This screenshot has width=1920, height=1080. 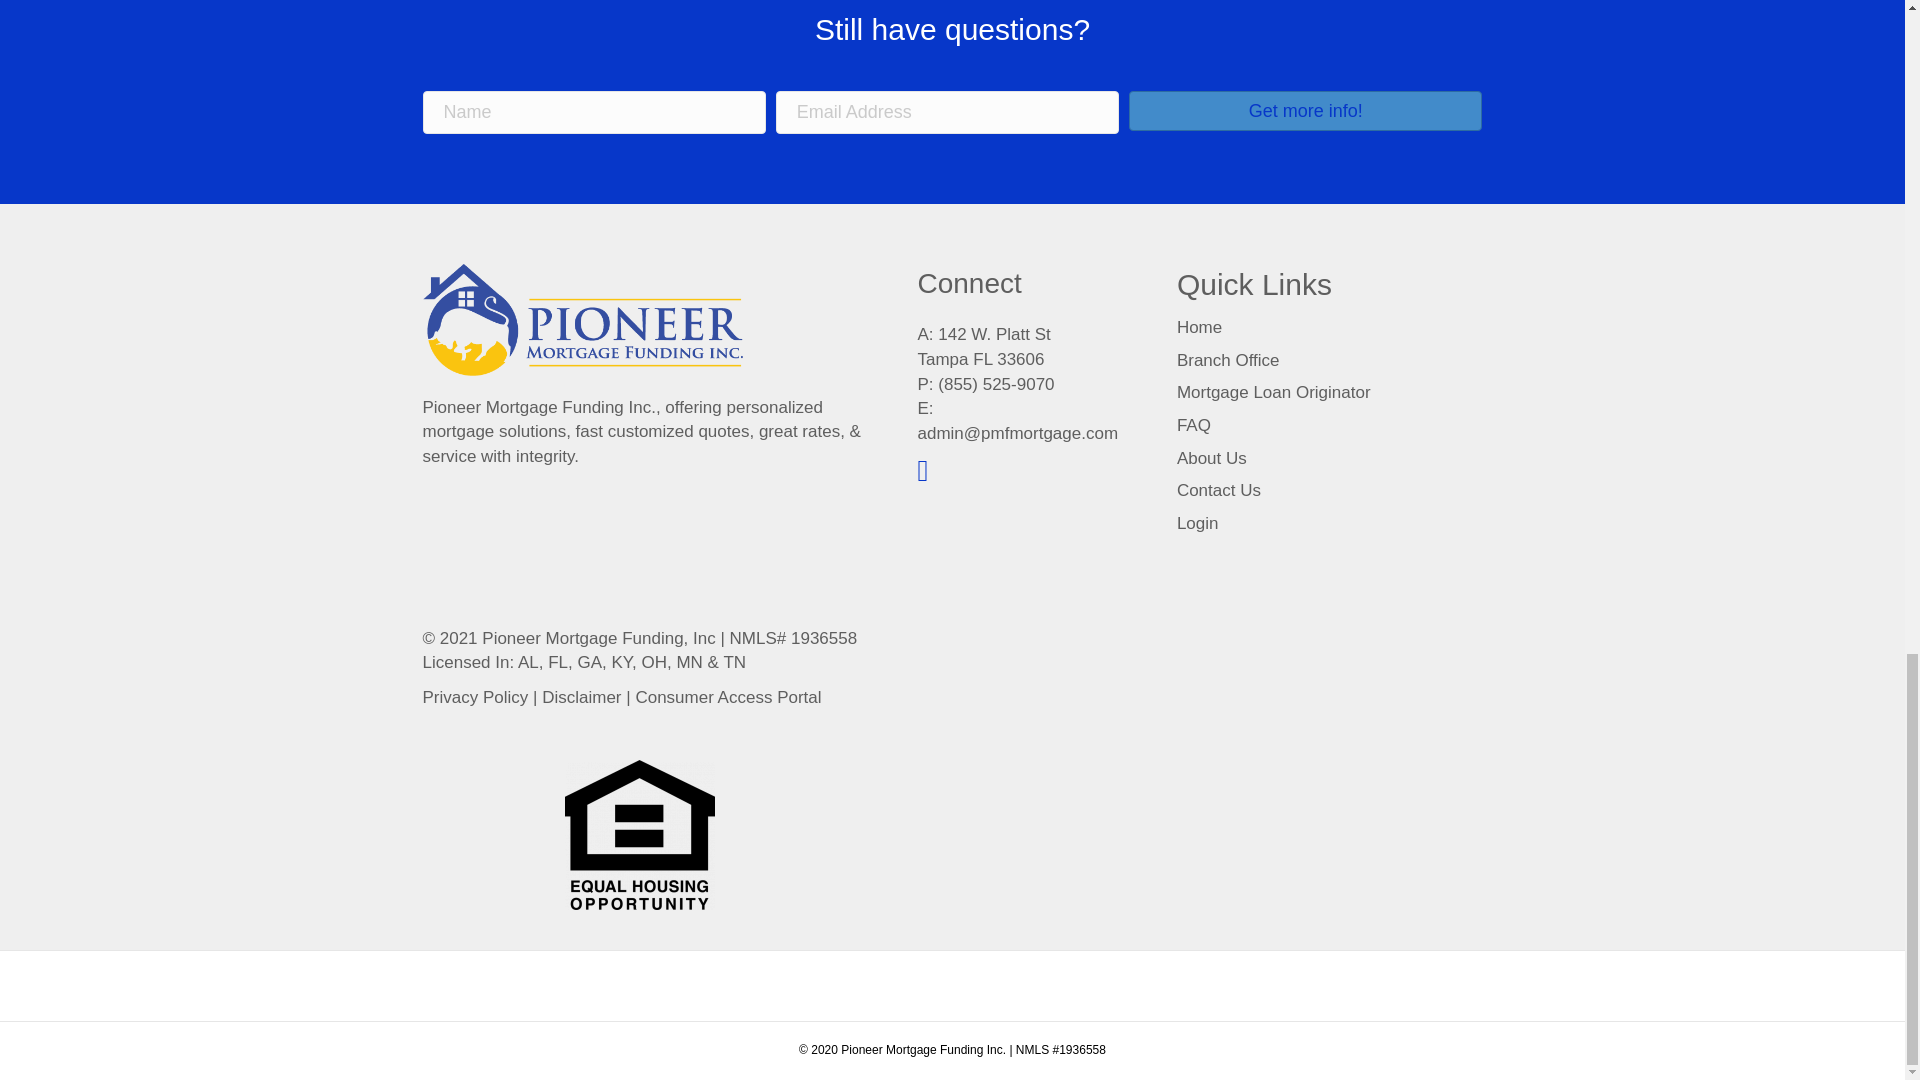 What do you see at coordinates (590, 662) in the screenshot?
I see `GA` at bounding box center [590, 662].